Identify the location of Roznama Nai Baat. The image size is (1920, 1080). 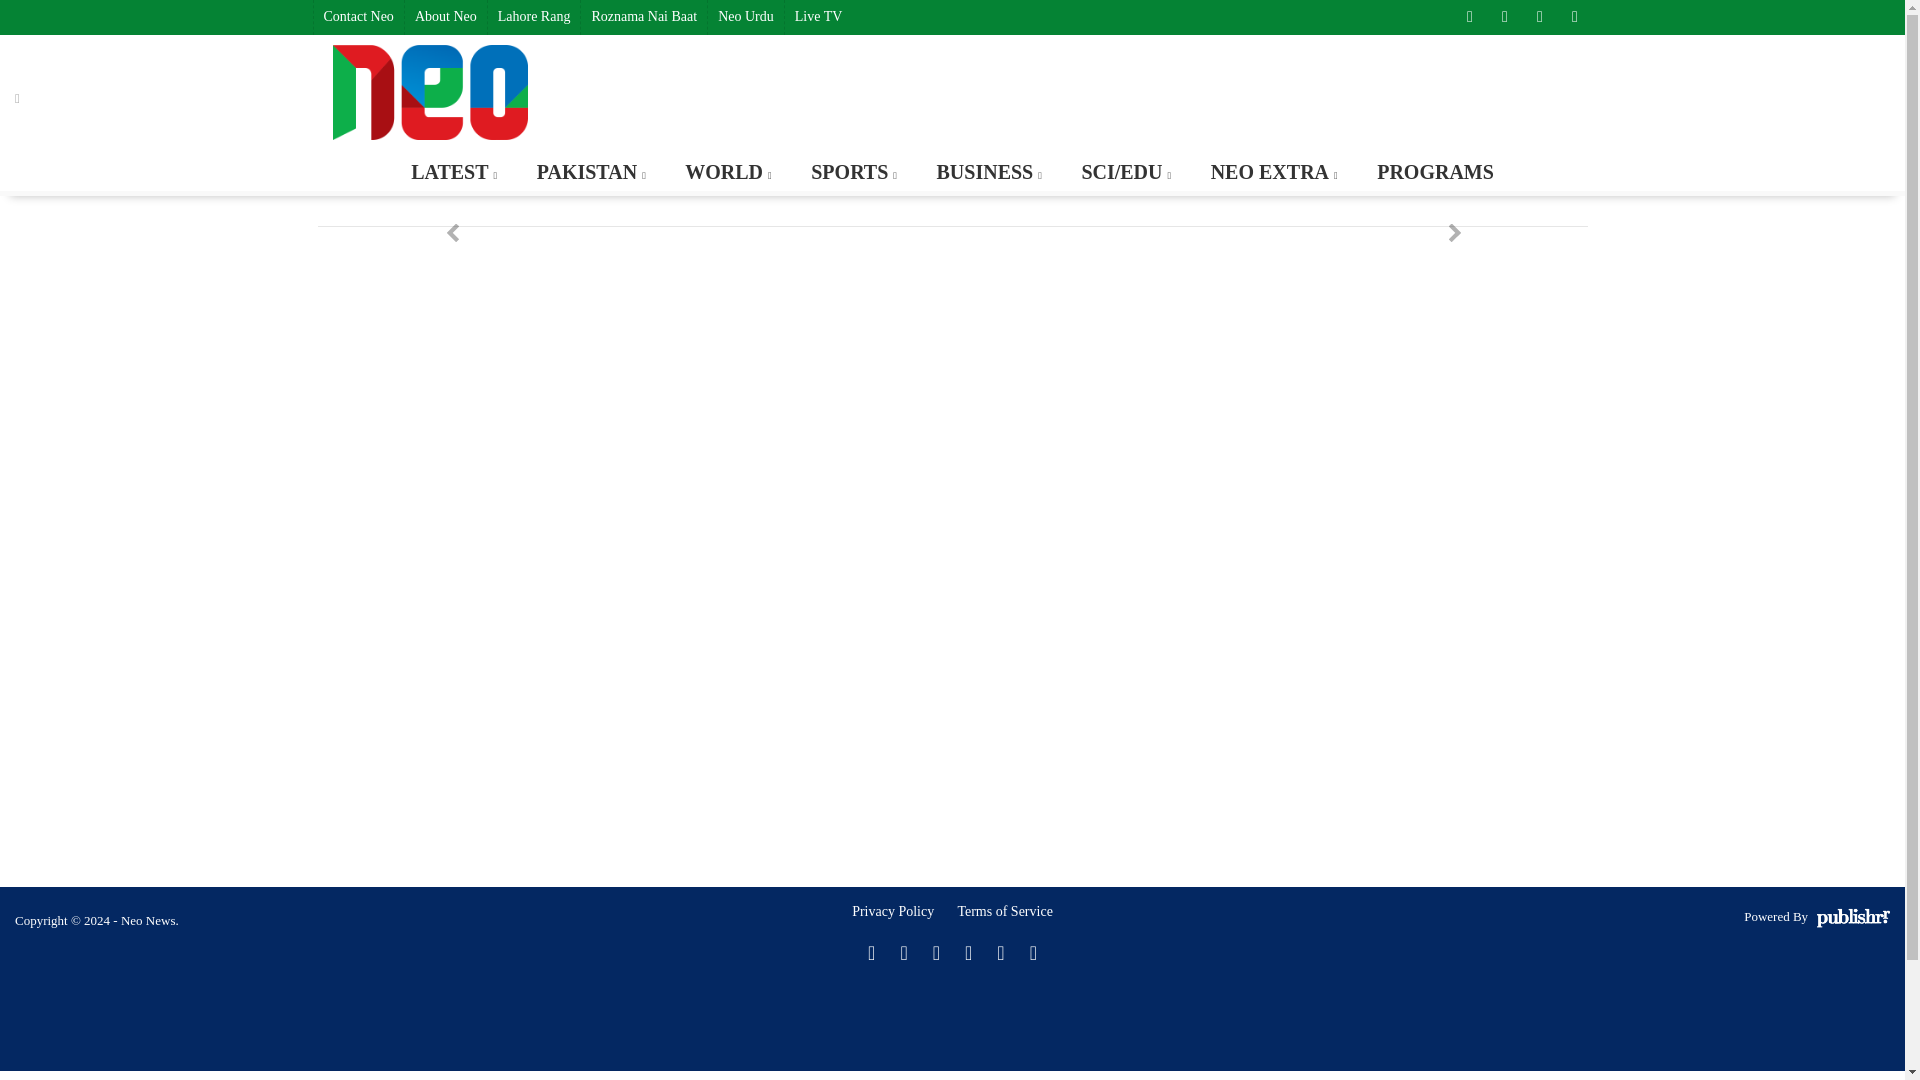
(642, 17).